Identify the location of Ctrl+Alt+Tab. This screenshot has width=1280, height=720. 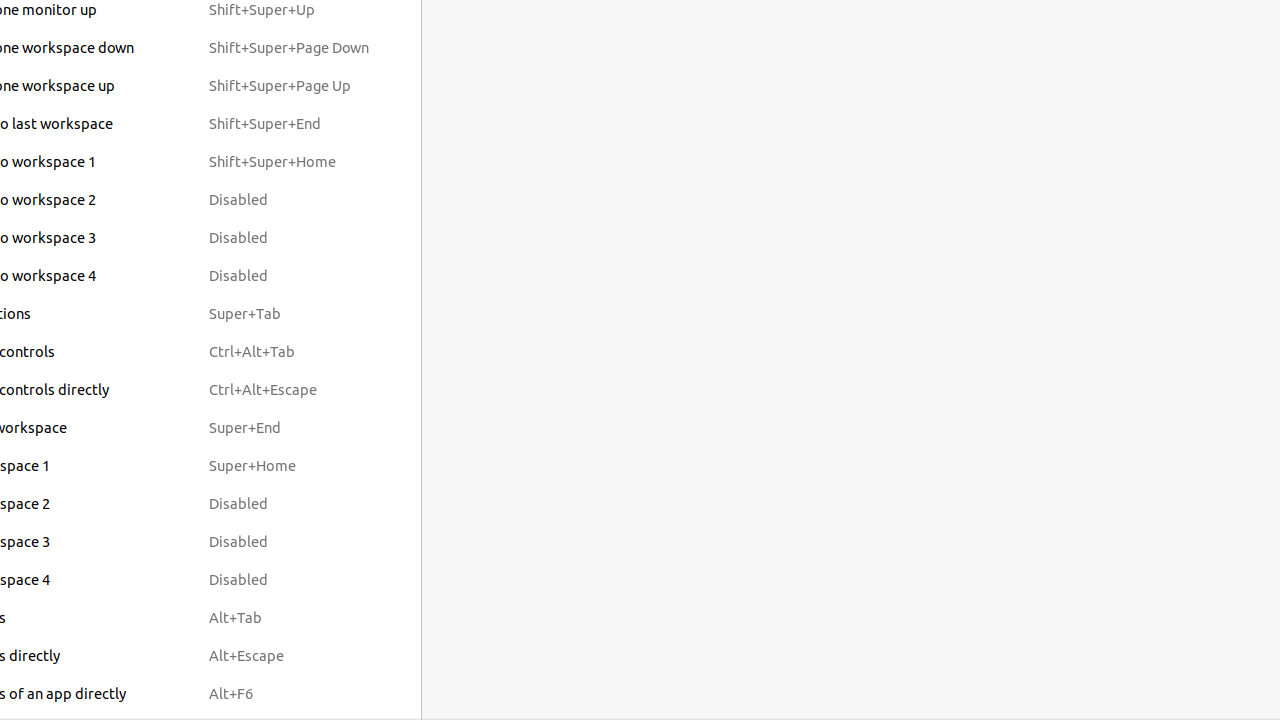
(289, 352).